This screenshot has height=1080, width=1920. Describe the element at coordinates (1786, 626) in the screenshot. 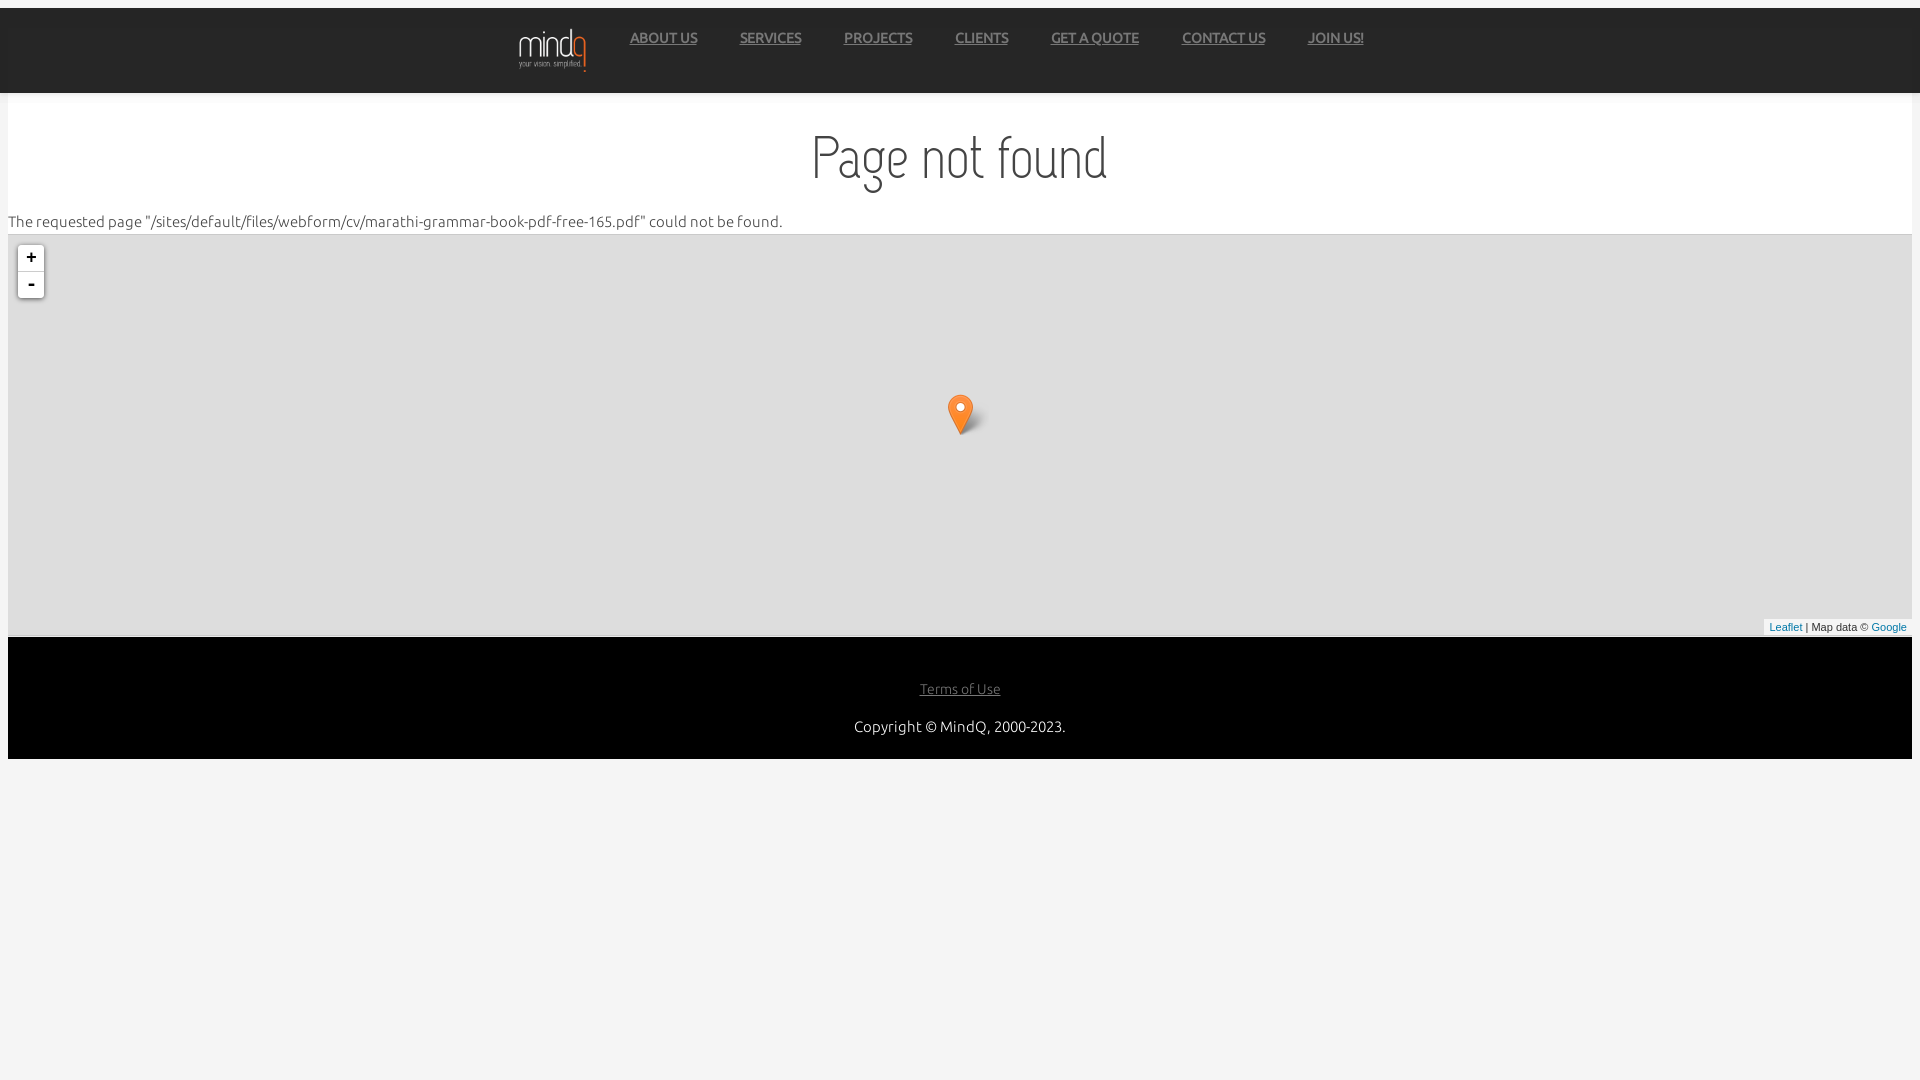

I see `Leaflet` at that location.